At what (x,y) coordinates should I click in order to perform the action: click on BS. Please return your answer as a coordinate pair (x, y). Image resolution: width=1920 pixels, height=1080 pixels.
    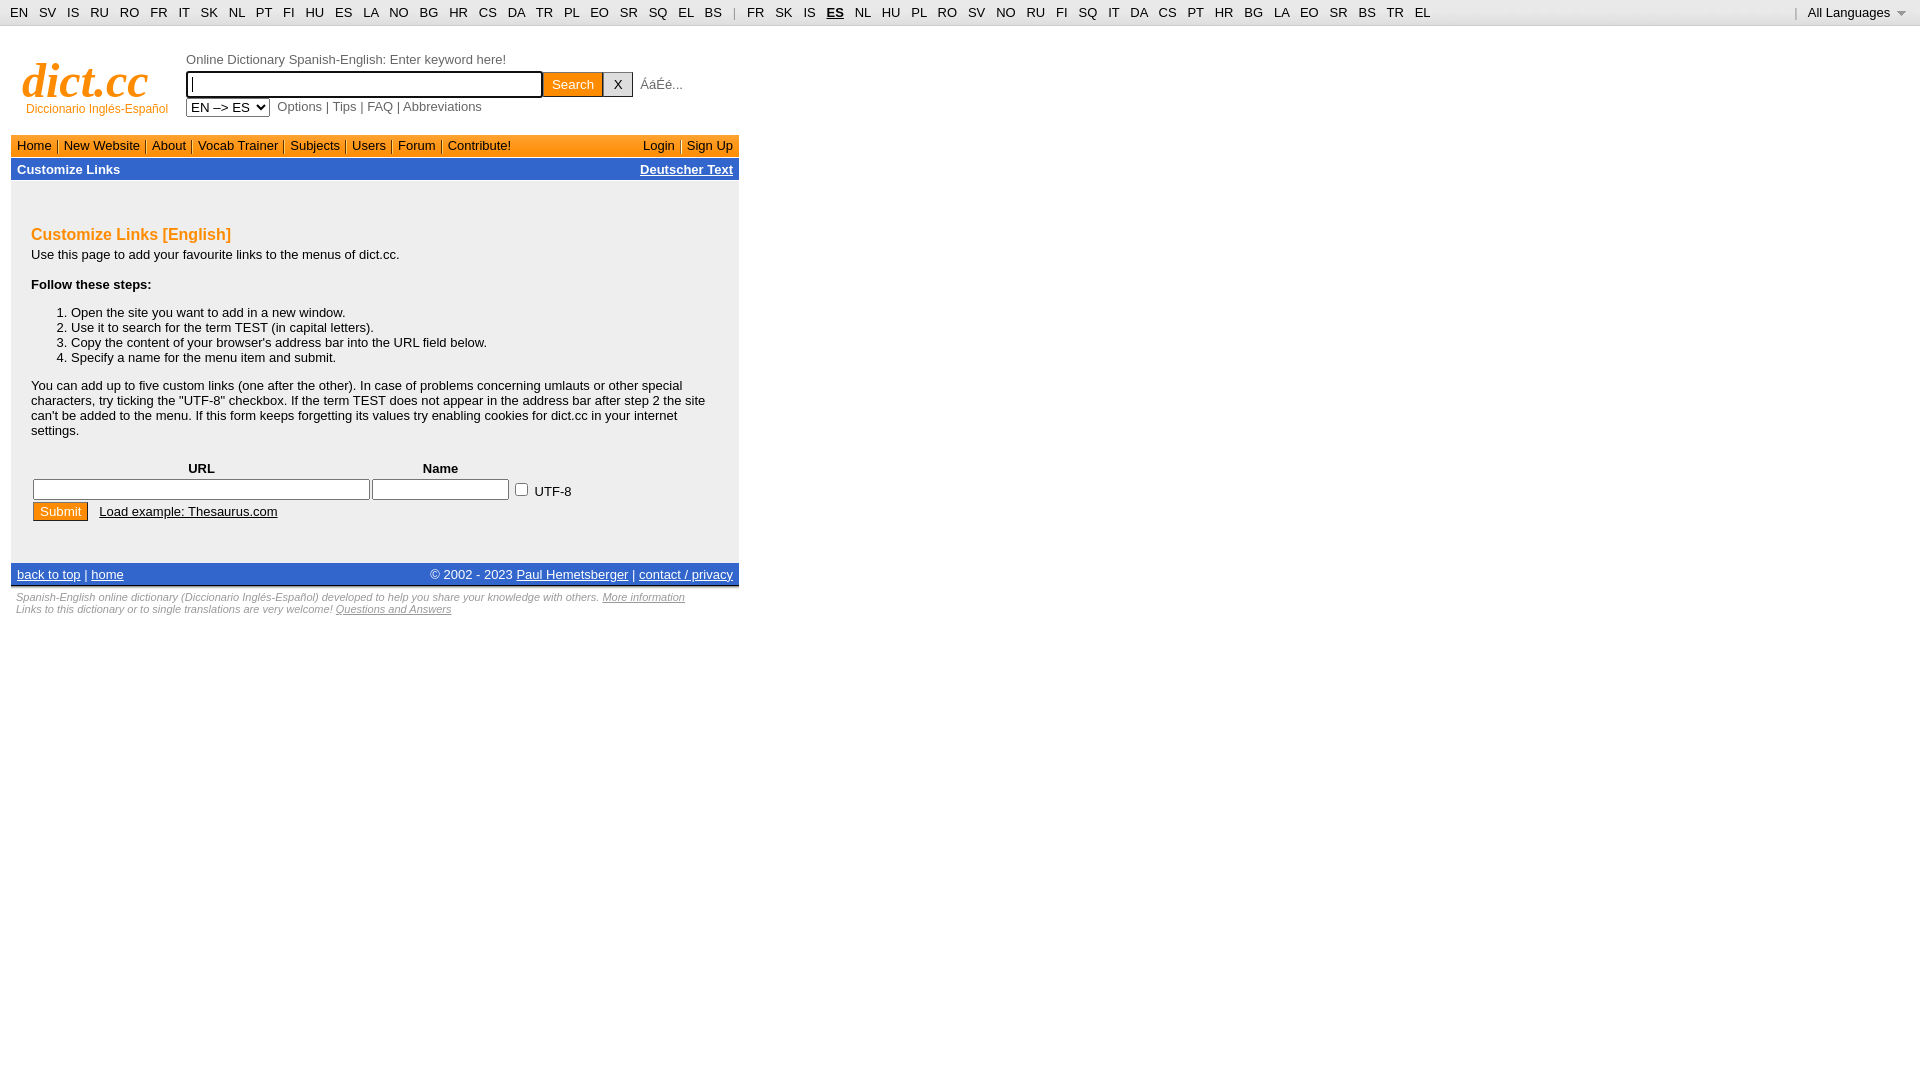
    Looking at the image, I should click on (1366, 12).